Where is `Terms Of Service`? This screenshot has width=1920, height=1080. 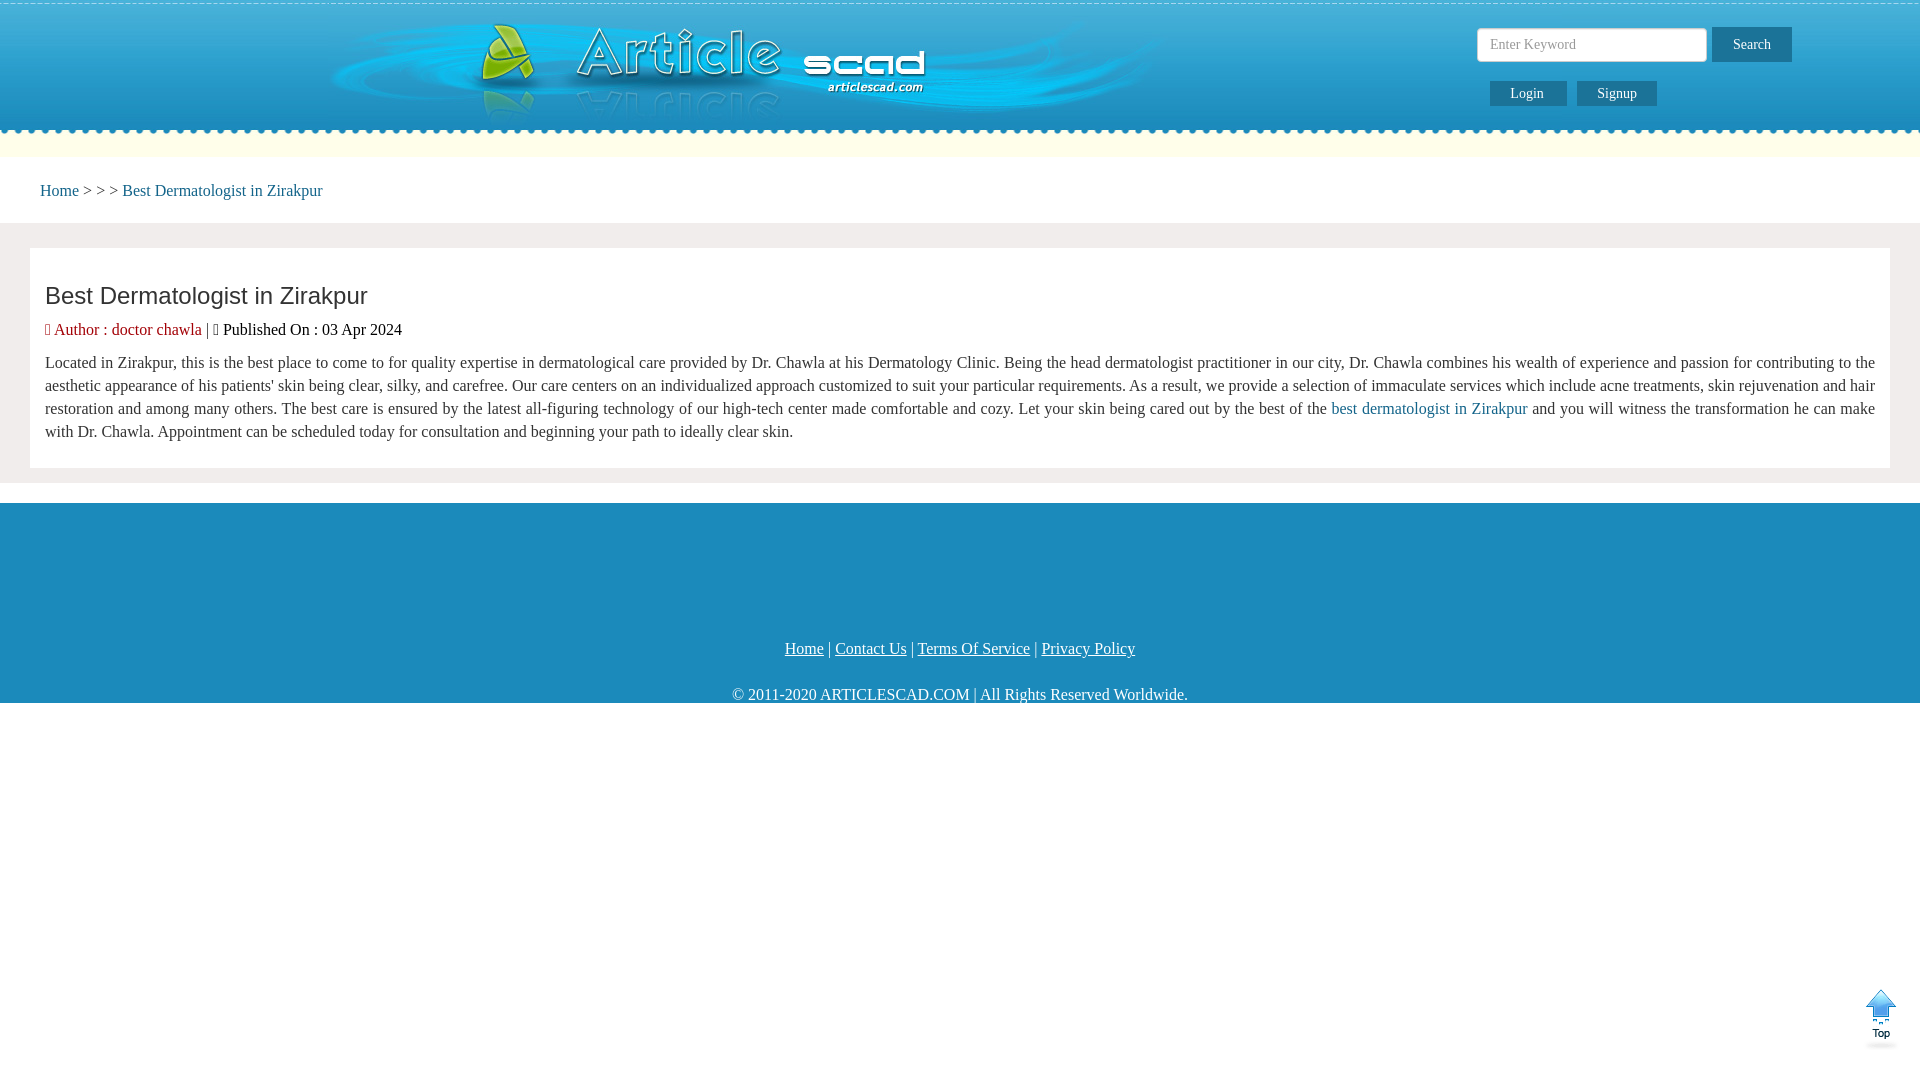
Terms Of Service is located at coordinates (974, 648).